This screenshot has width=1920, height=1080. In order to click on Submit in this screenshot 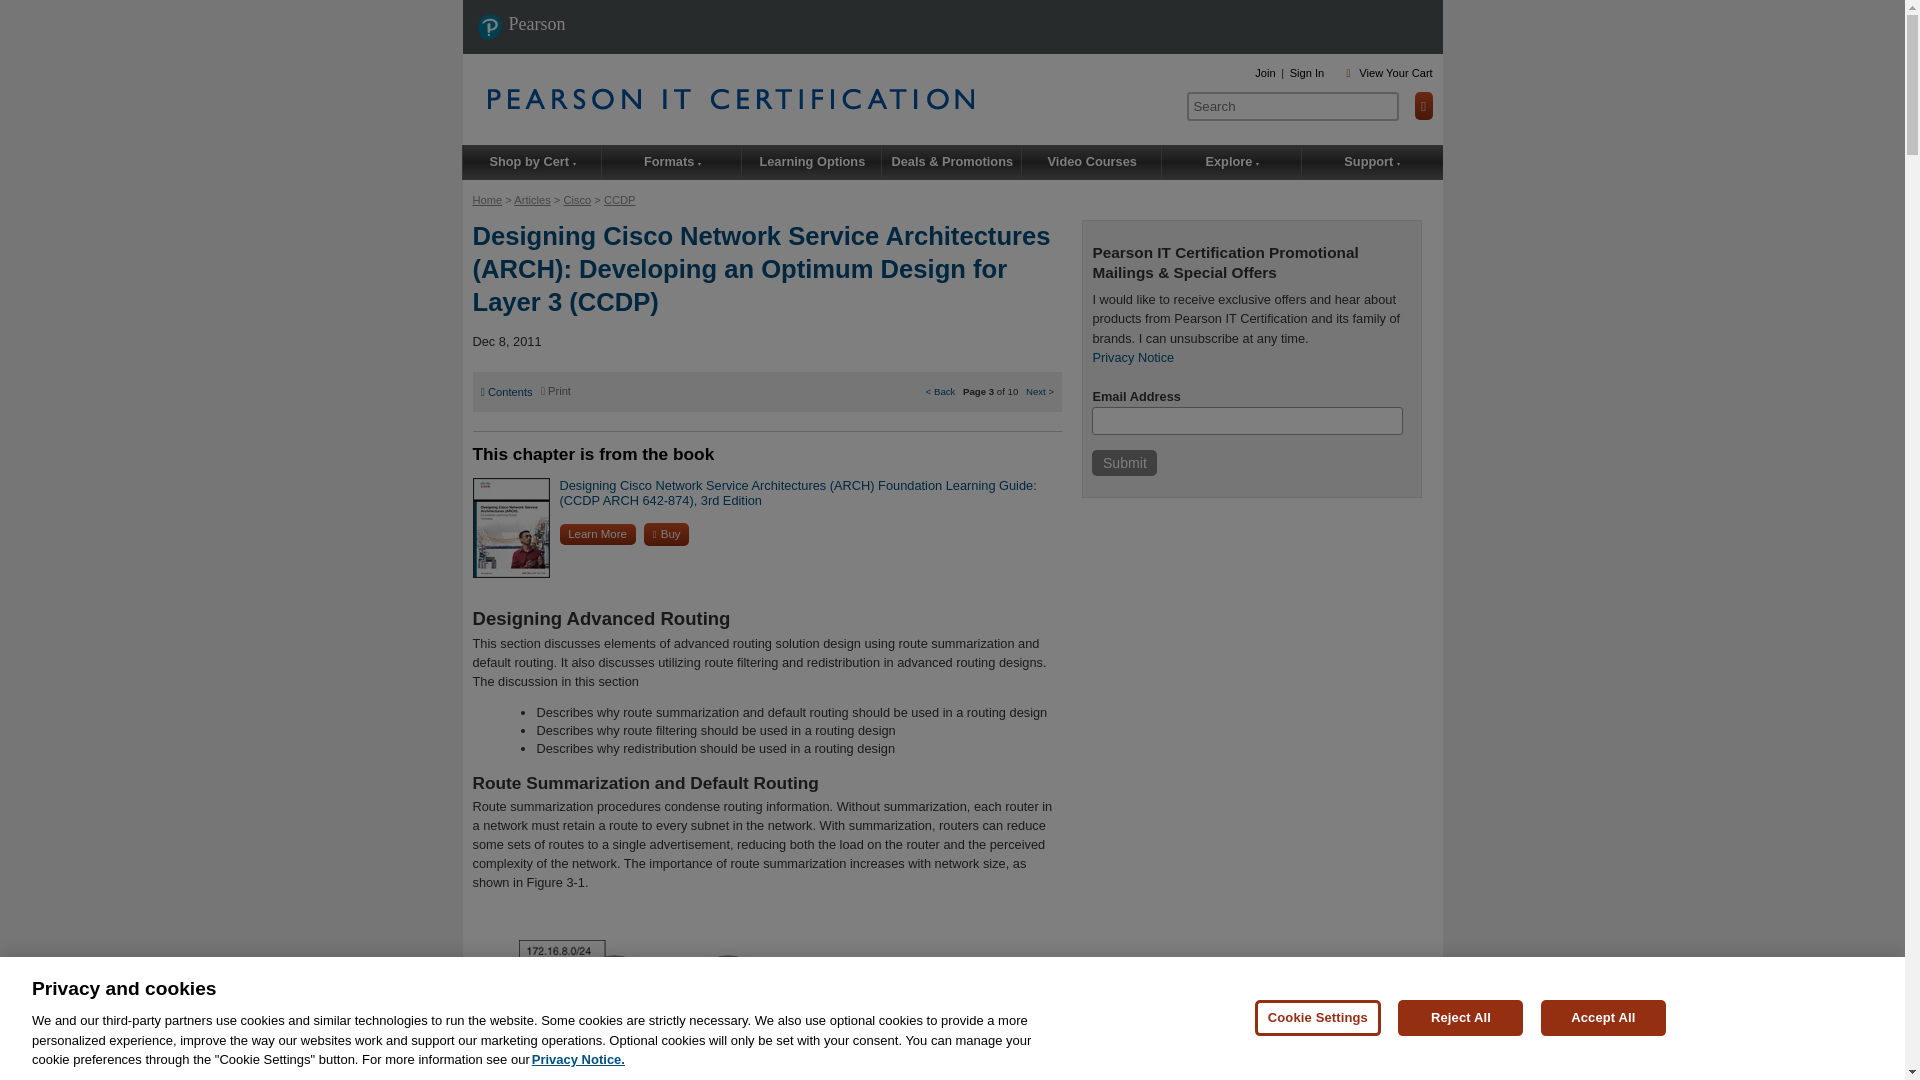, I will do `click(1124, 463)`.